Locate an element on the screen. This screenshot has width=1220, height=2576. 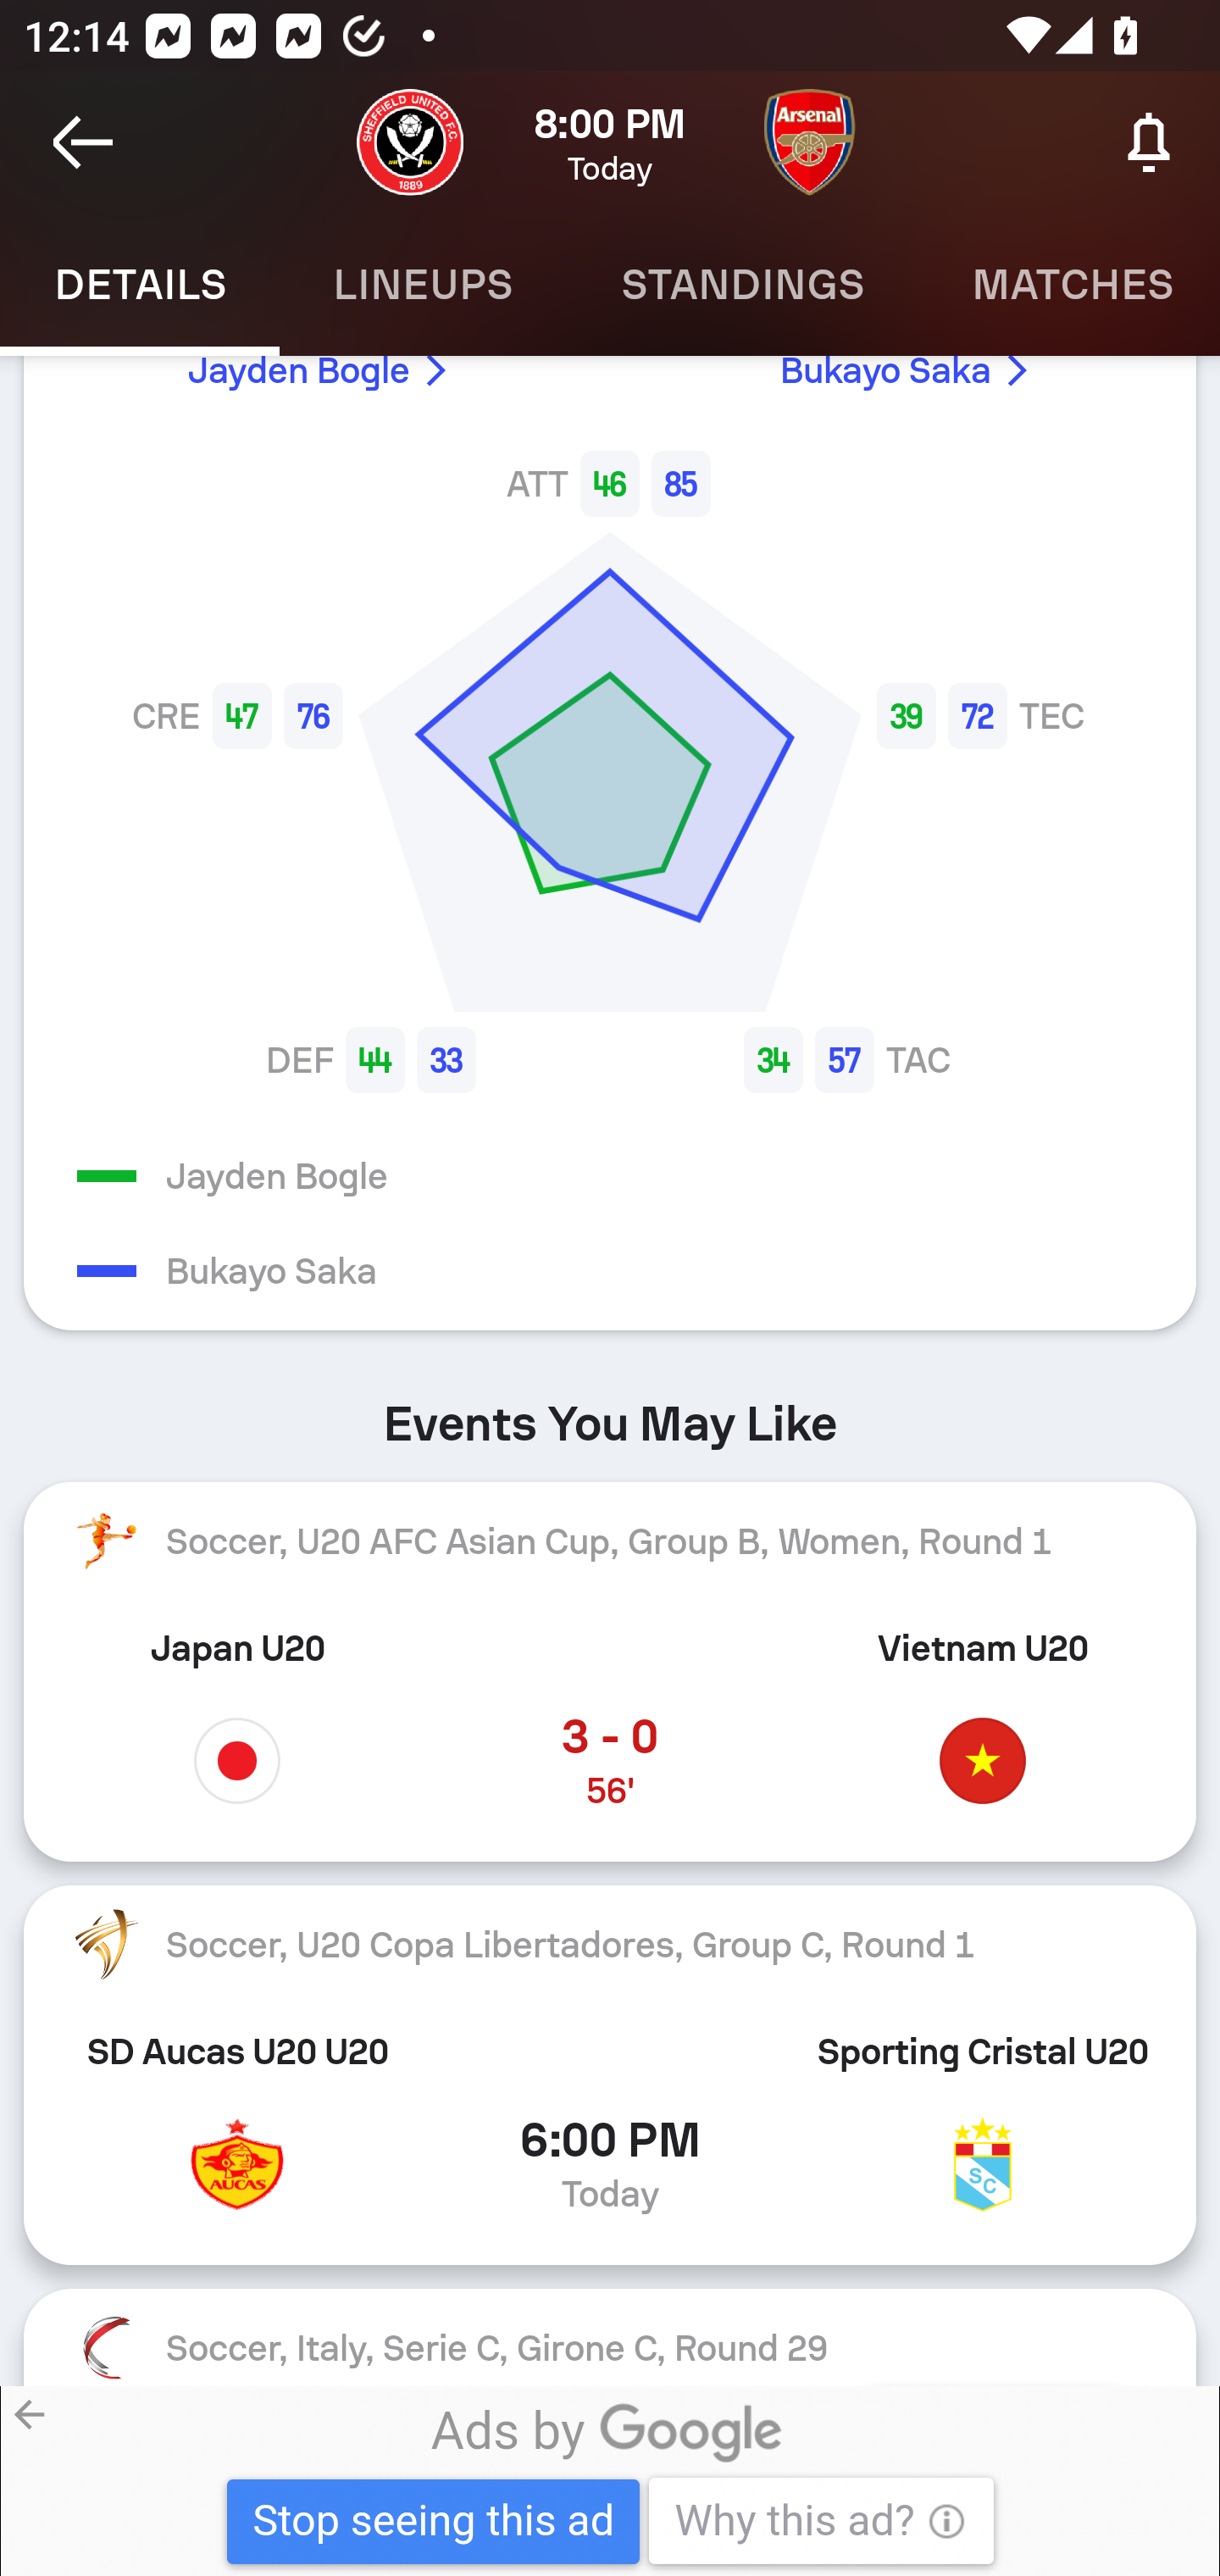
Lineups LINEUPS is located at coordinates (423, 285).